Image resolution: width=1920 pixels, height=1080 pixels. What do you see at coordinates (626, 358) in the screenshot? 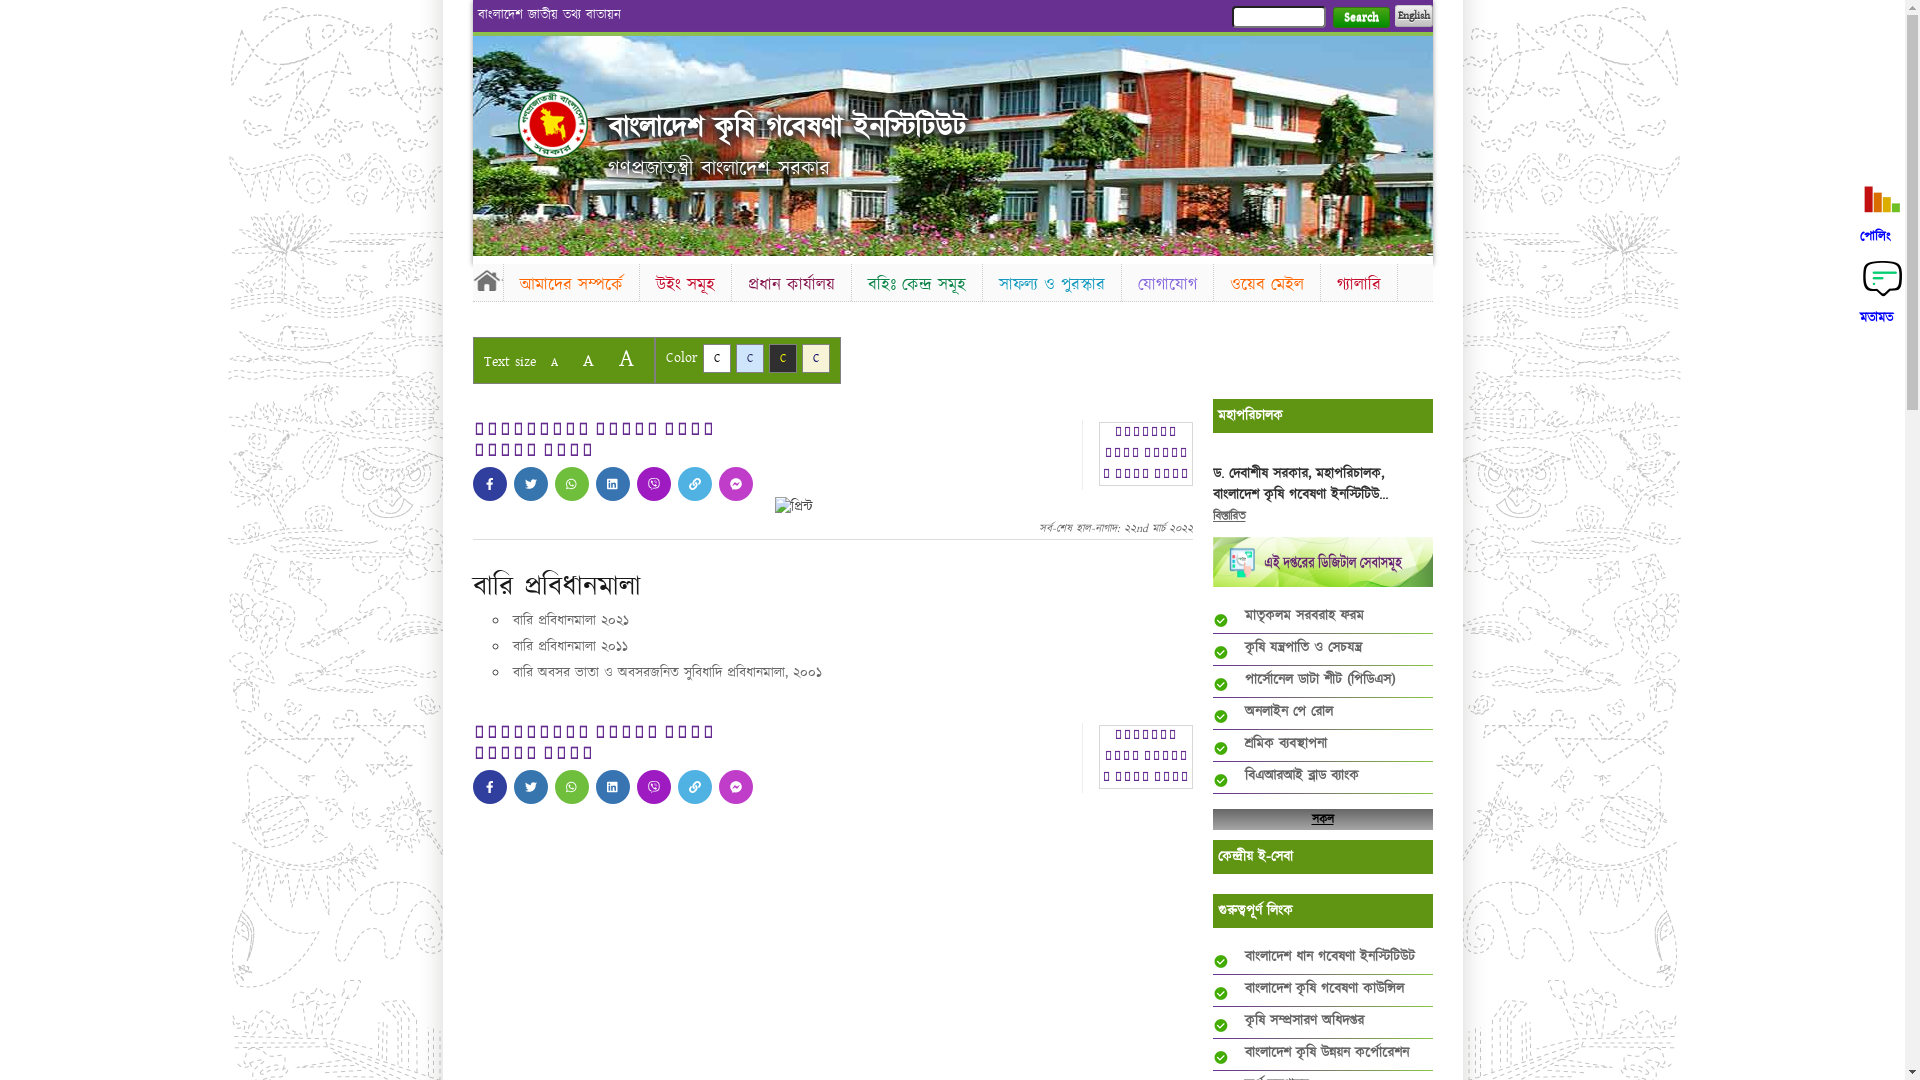
I see `A` at bounding box center [626, 358].